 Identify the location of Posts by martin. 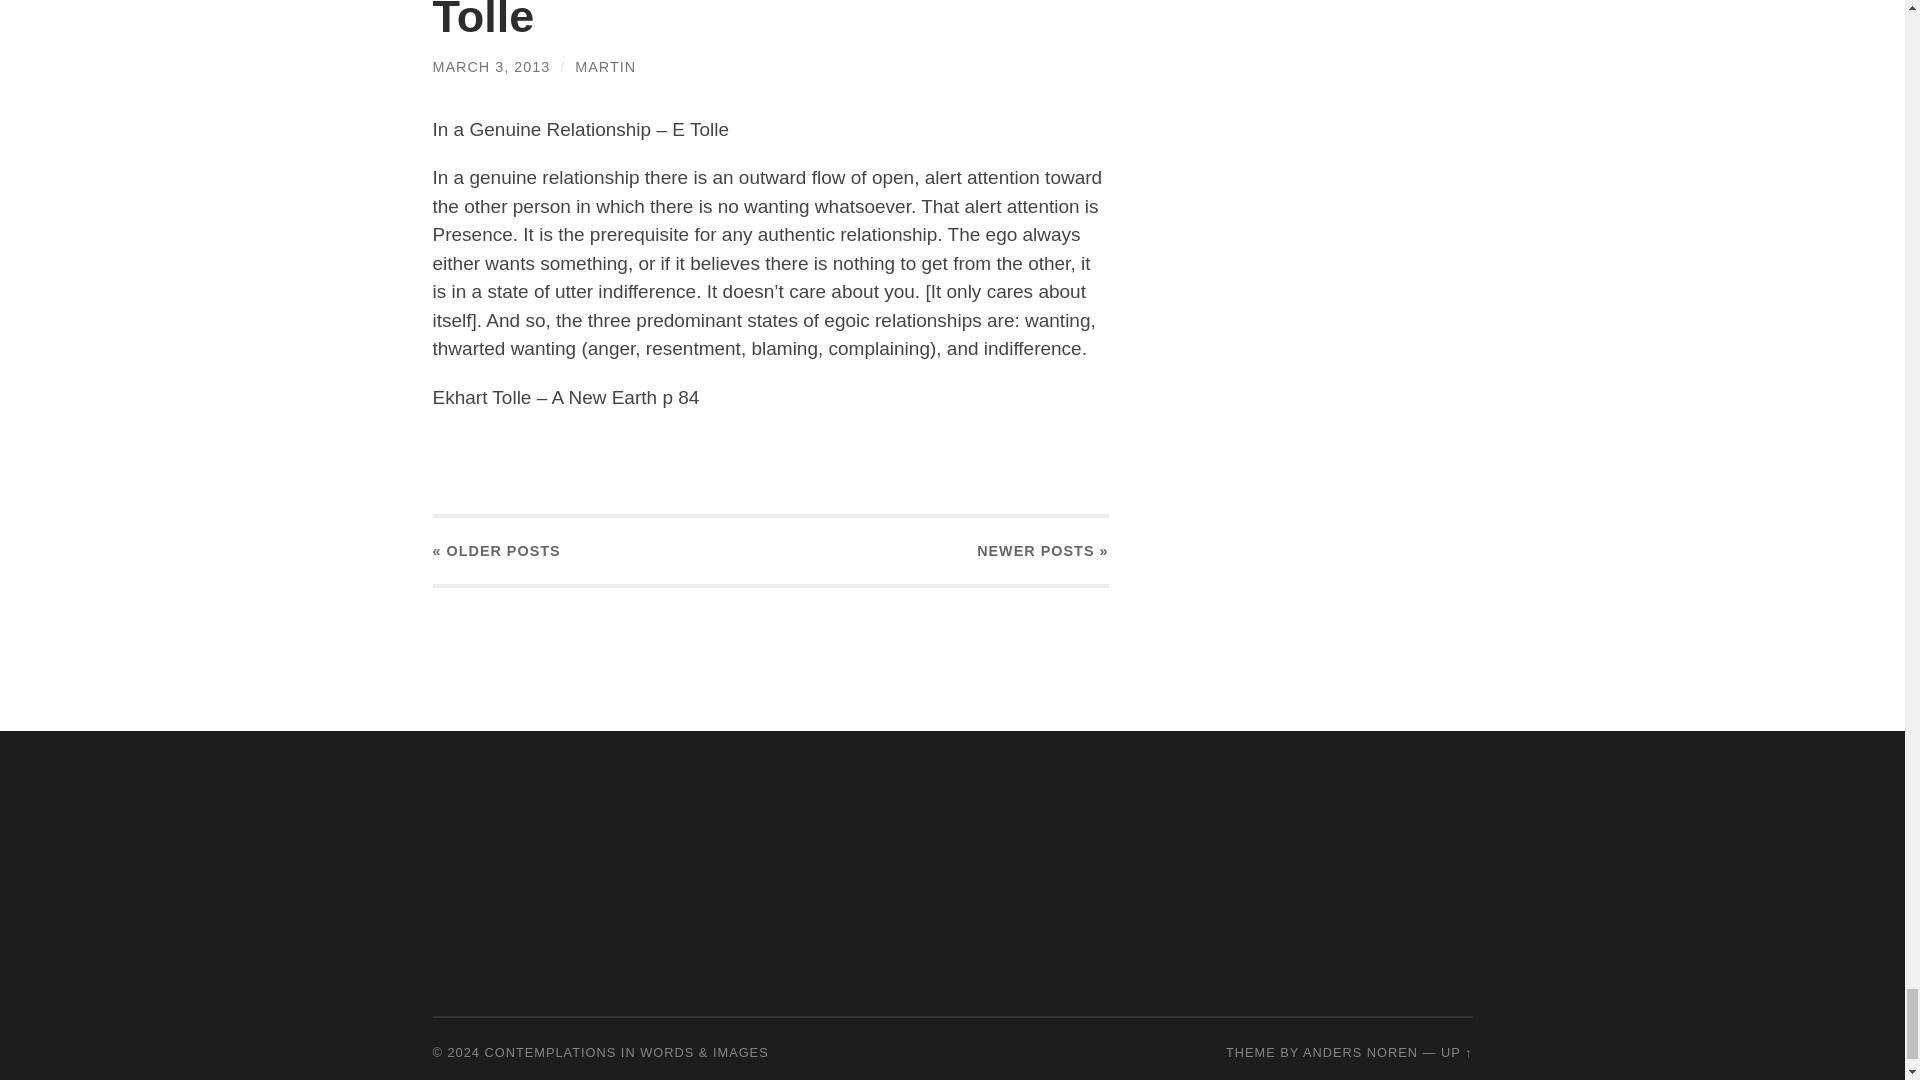
(604, 66).